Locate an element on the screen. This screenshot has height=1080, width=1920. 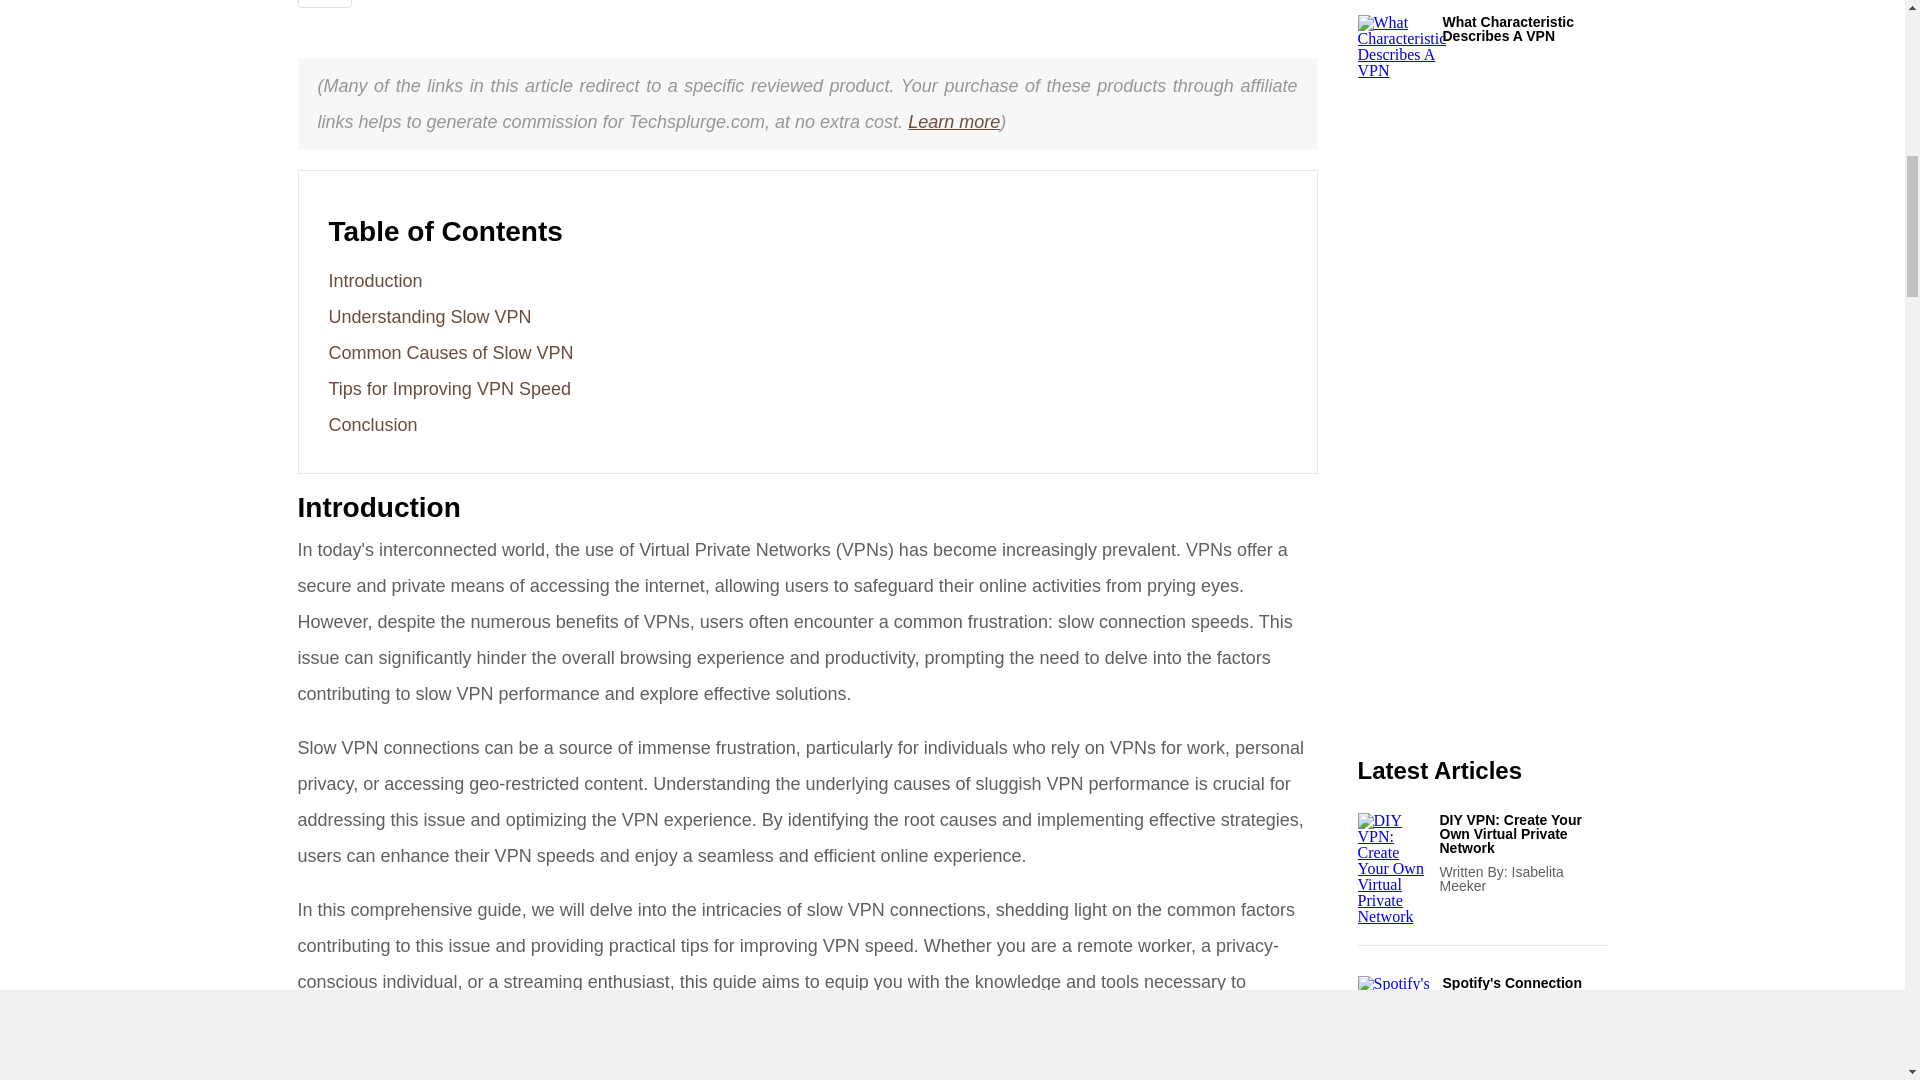
Learn more is located at coordinates (954, 122).